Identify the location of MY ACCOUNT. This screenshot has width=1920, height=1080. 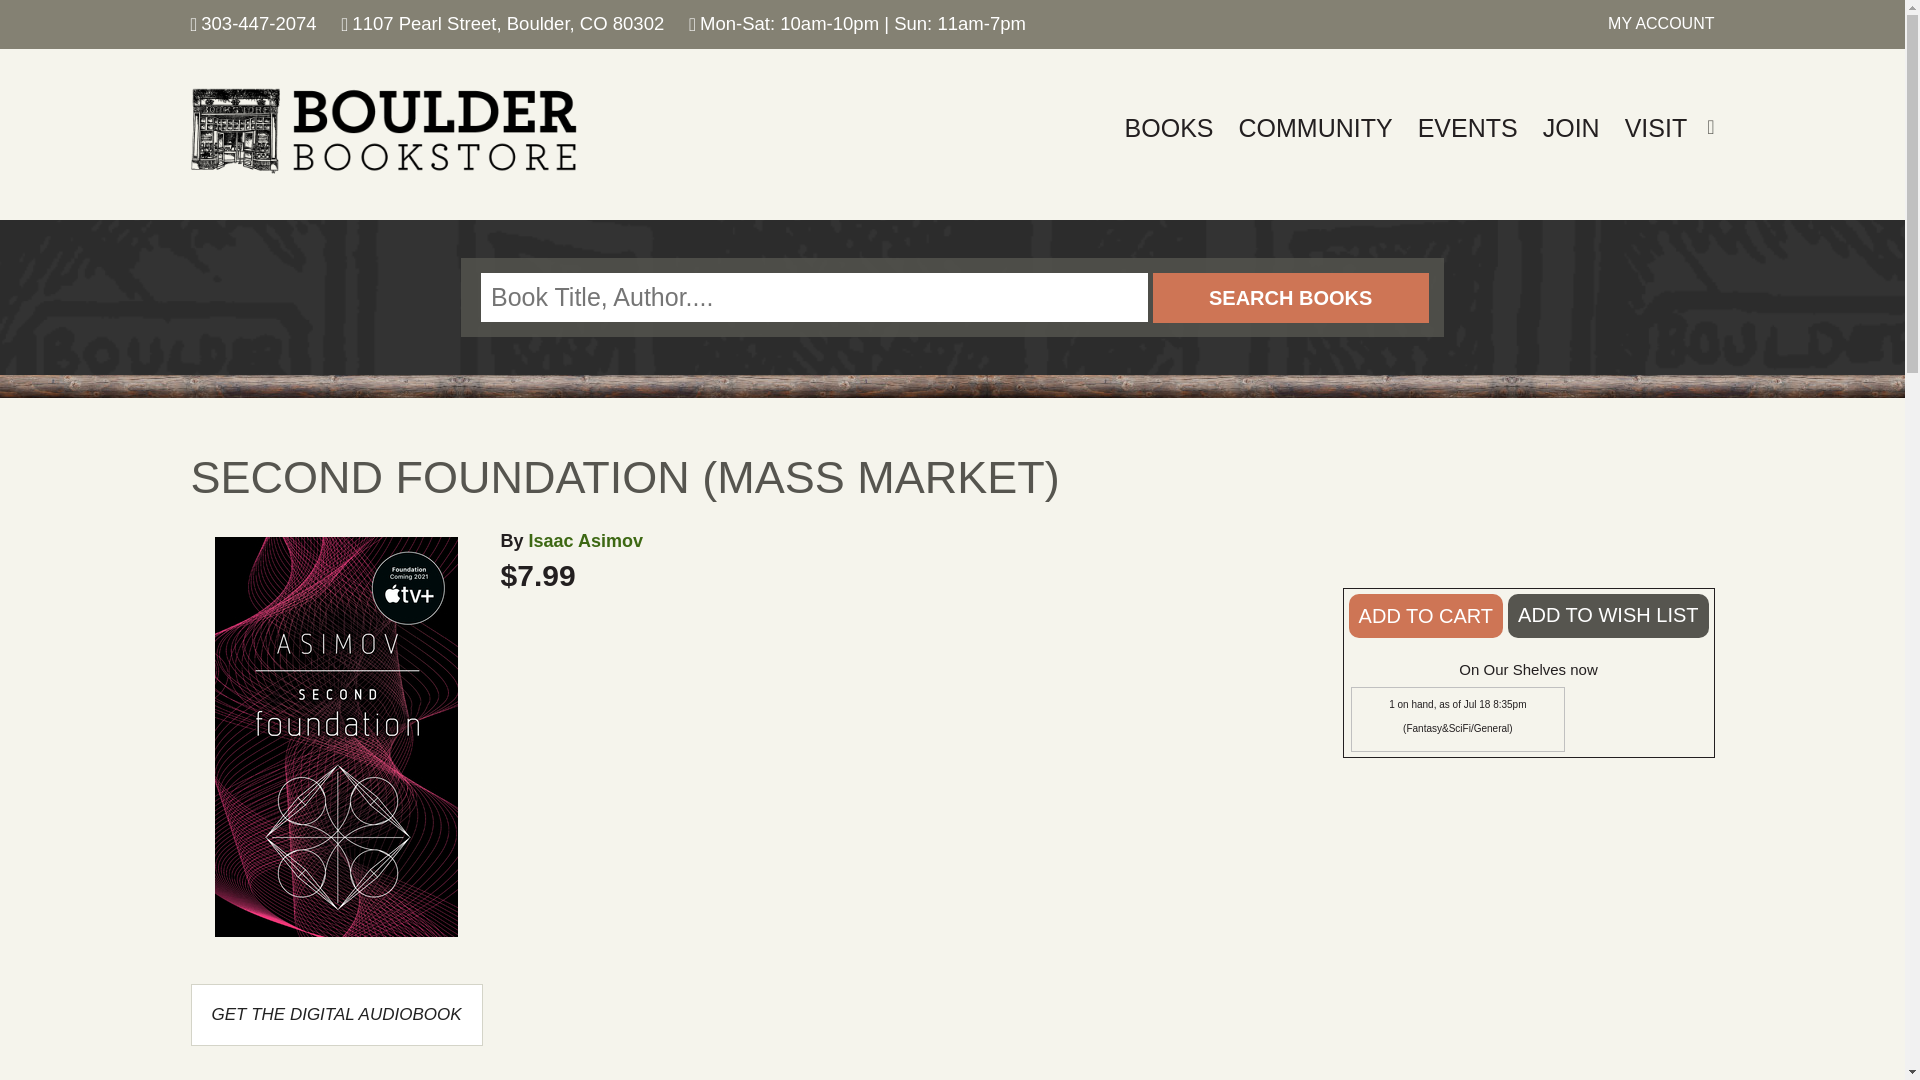
(1661, 24).